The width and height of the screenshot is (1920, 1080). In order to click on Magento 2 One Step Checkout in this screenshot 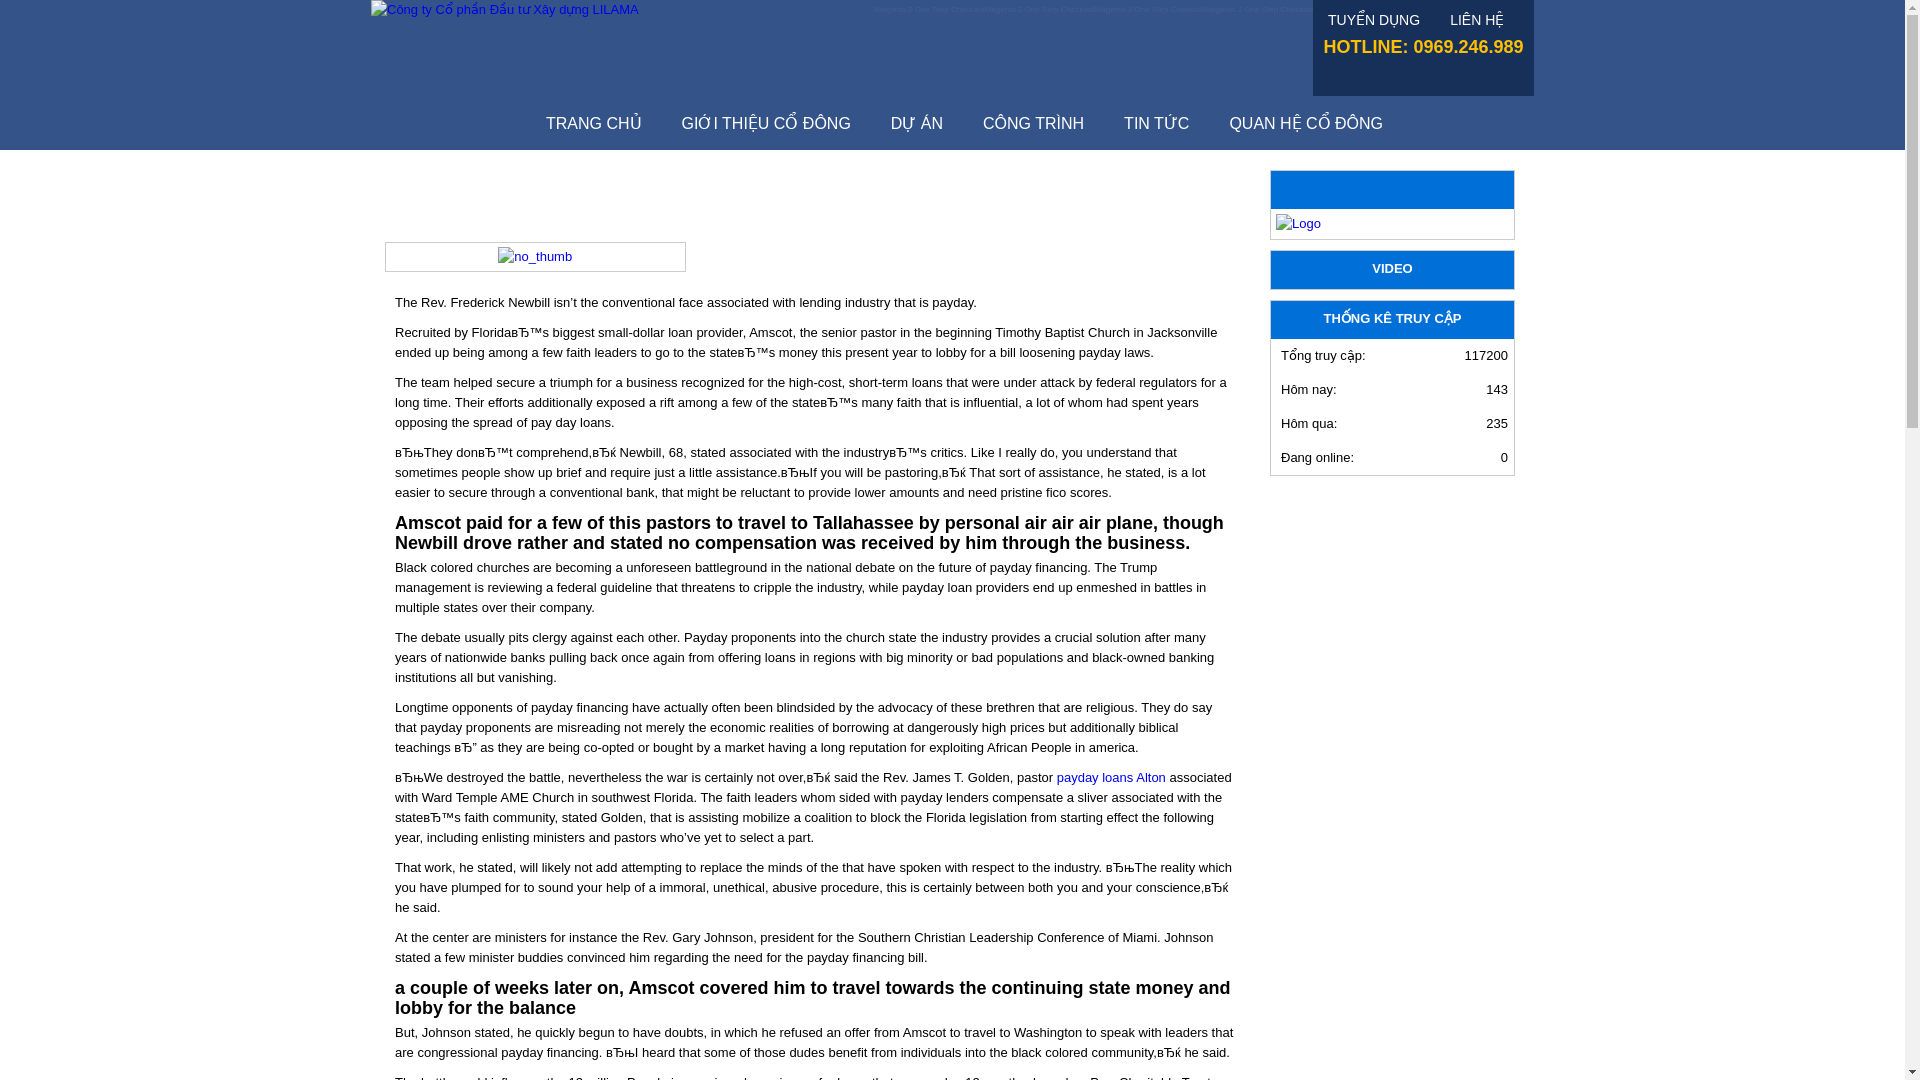, I will do `click(1479, 10)`.